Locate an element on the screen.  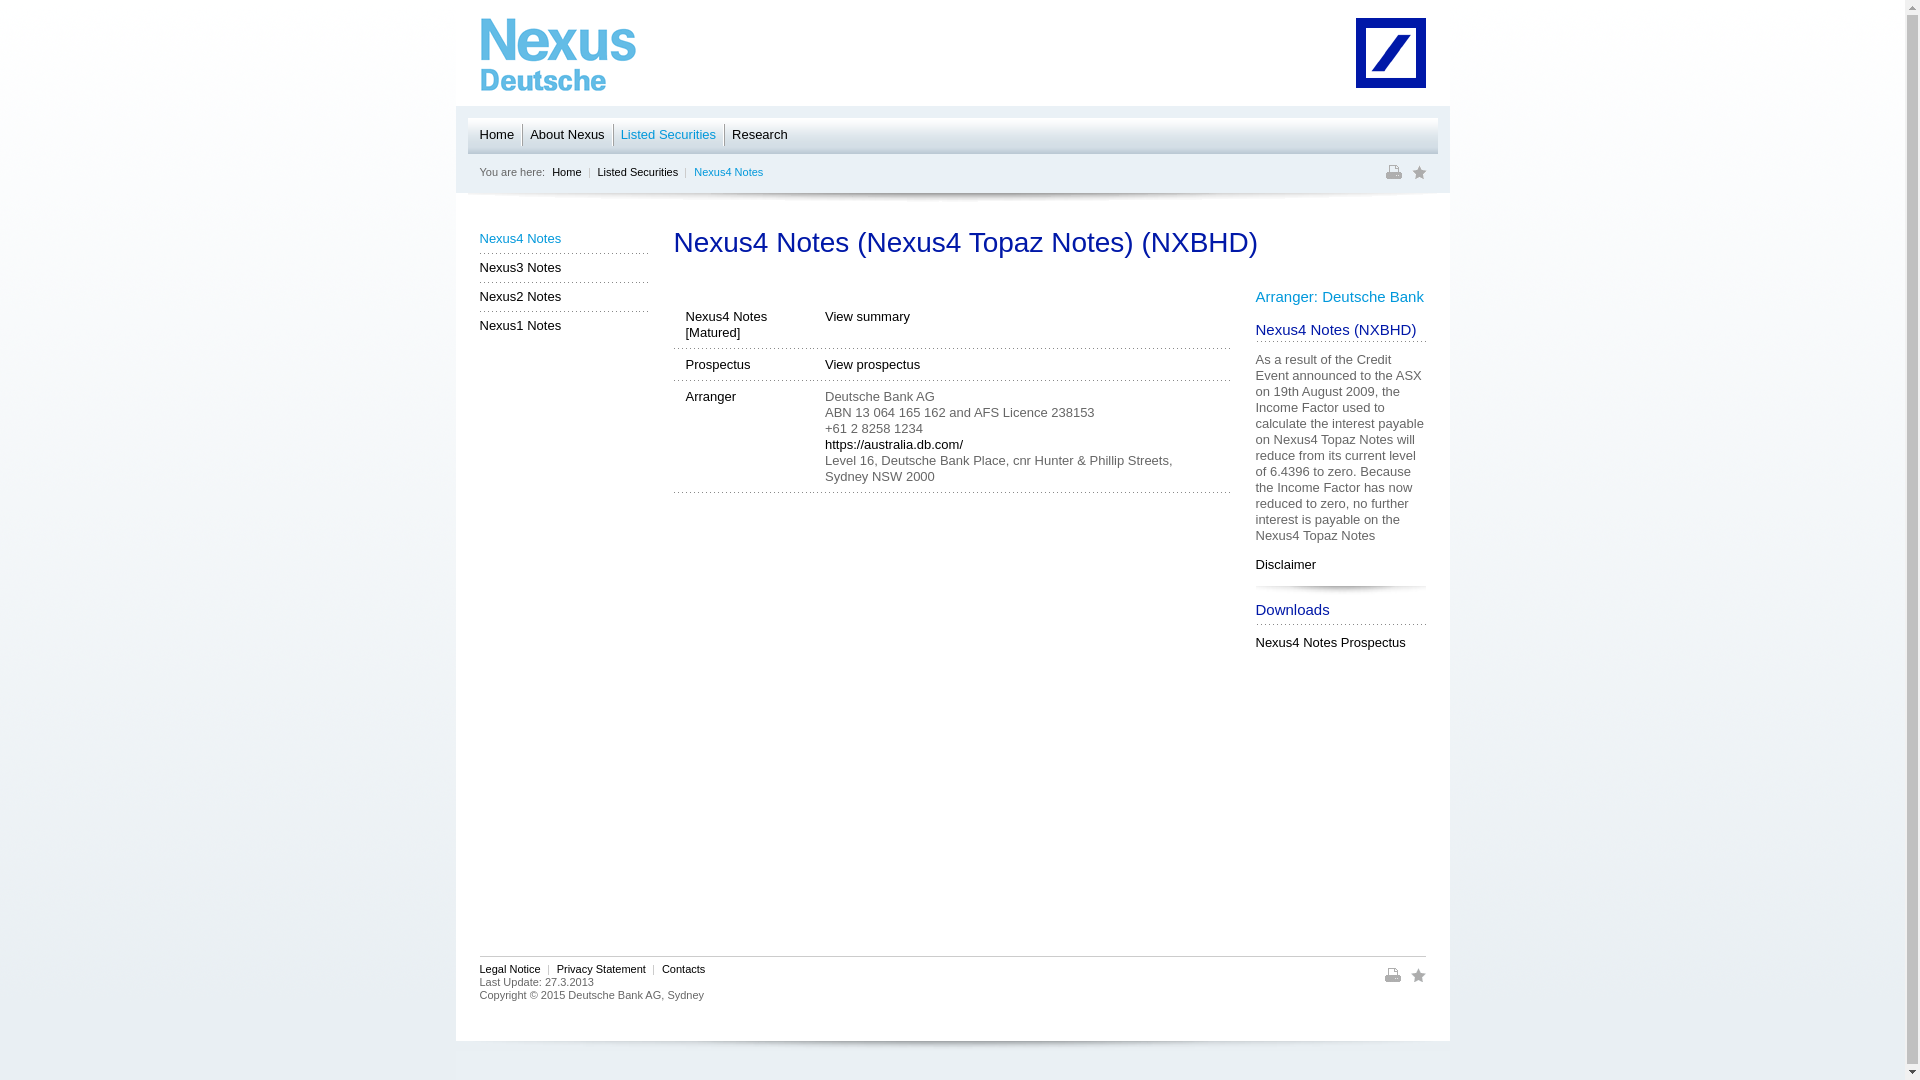
https://australia.db.com/ is located at coordinates (894, 444).